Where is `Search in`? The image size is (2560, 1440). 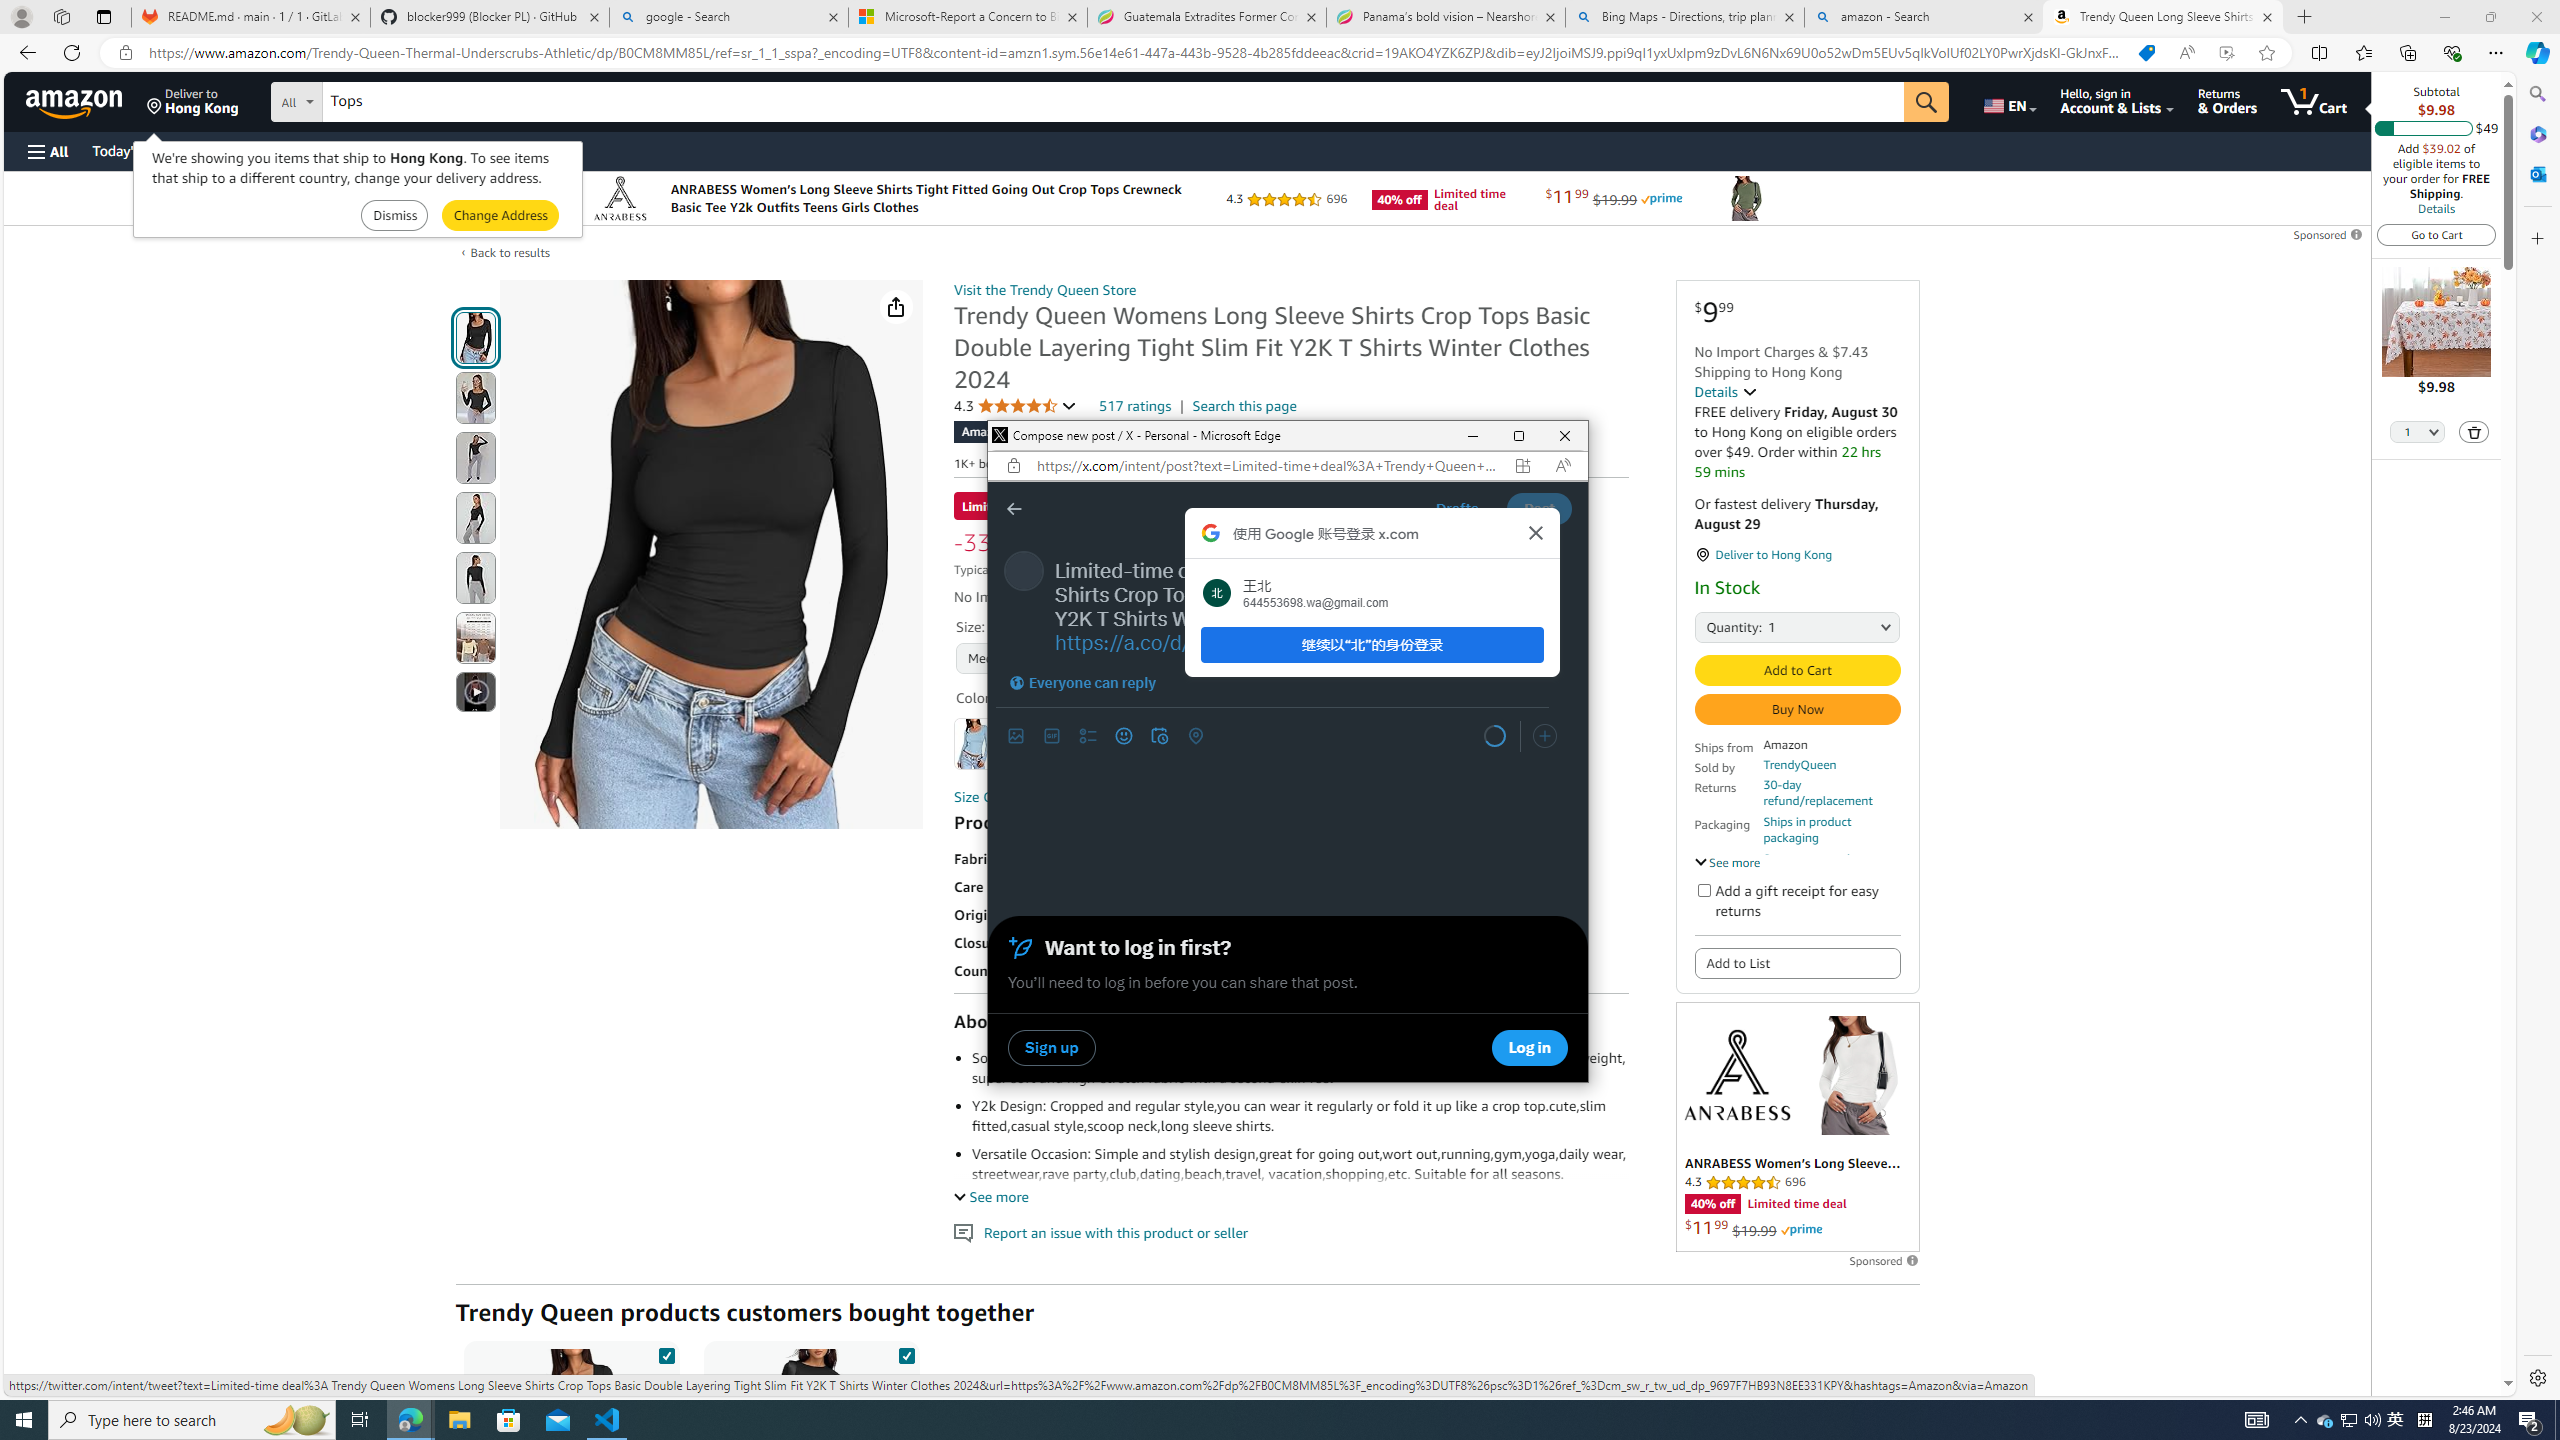 Search in is located at coordinates (1123, 736).